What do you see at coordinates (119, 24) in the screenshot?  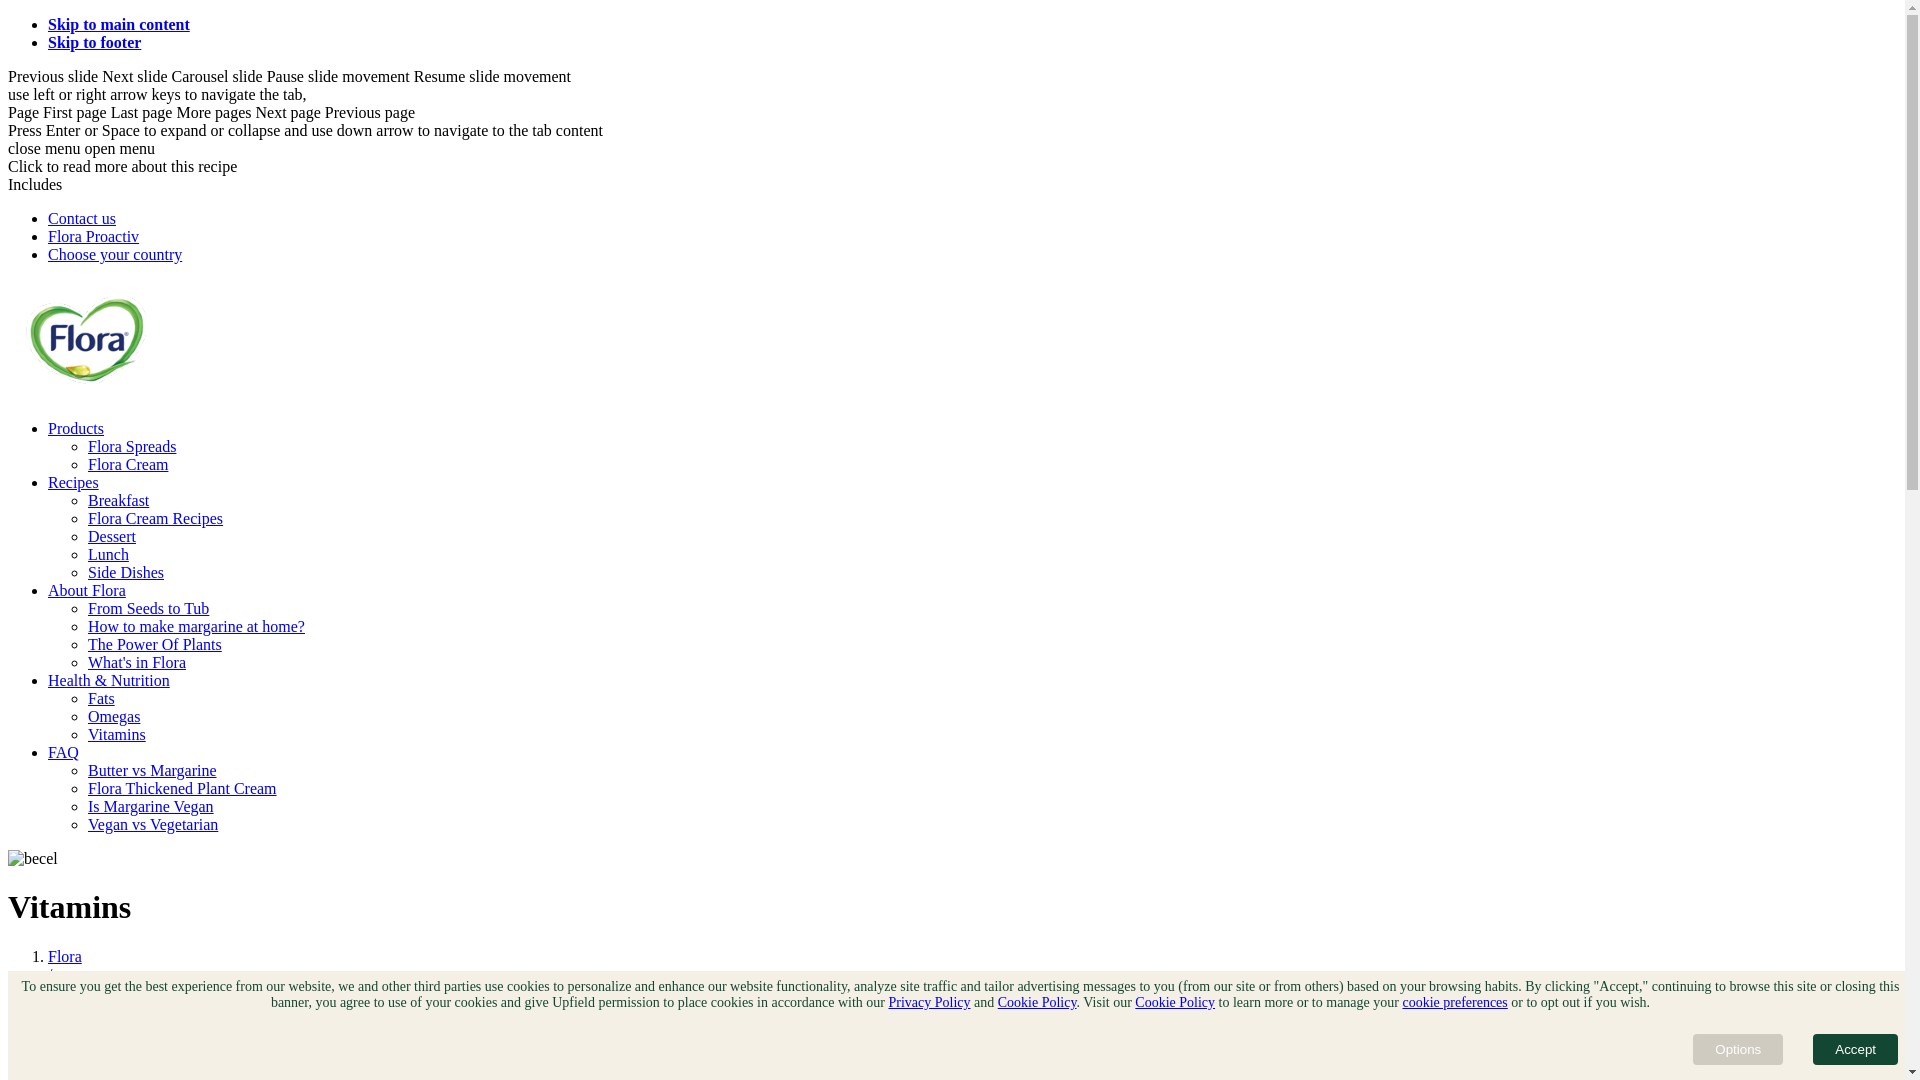 I see `Skip to main content` at bounding box center [119, 24].